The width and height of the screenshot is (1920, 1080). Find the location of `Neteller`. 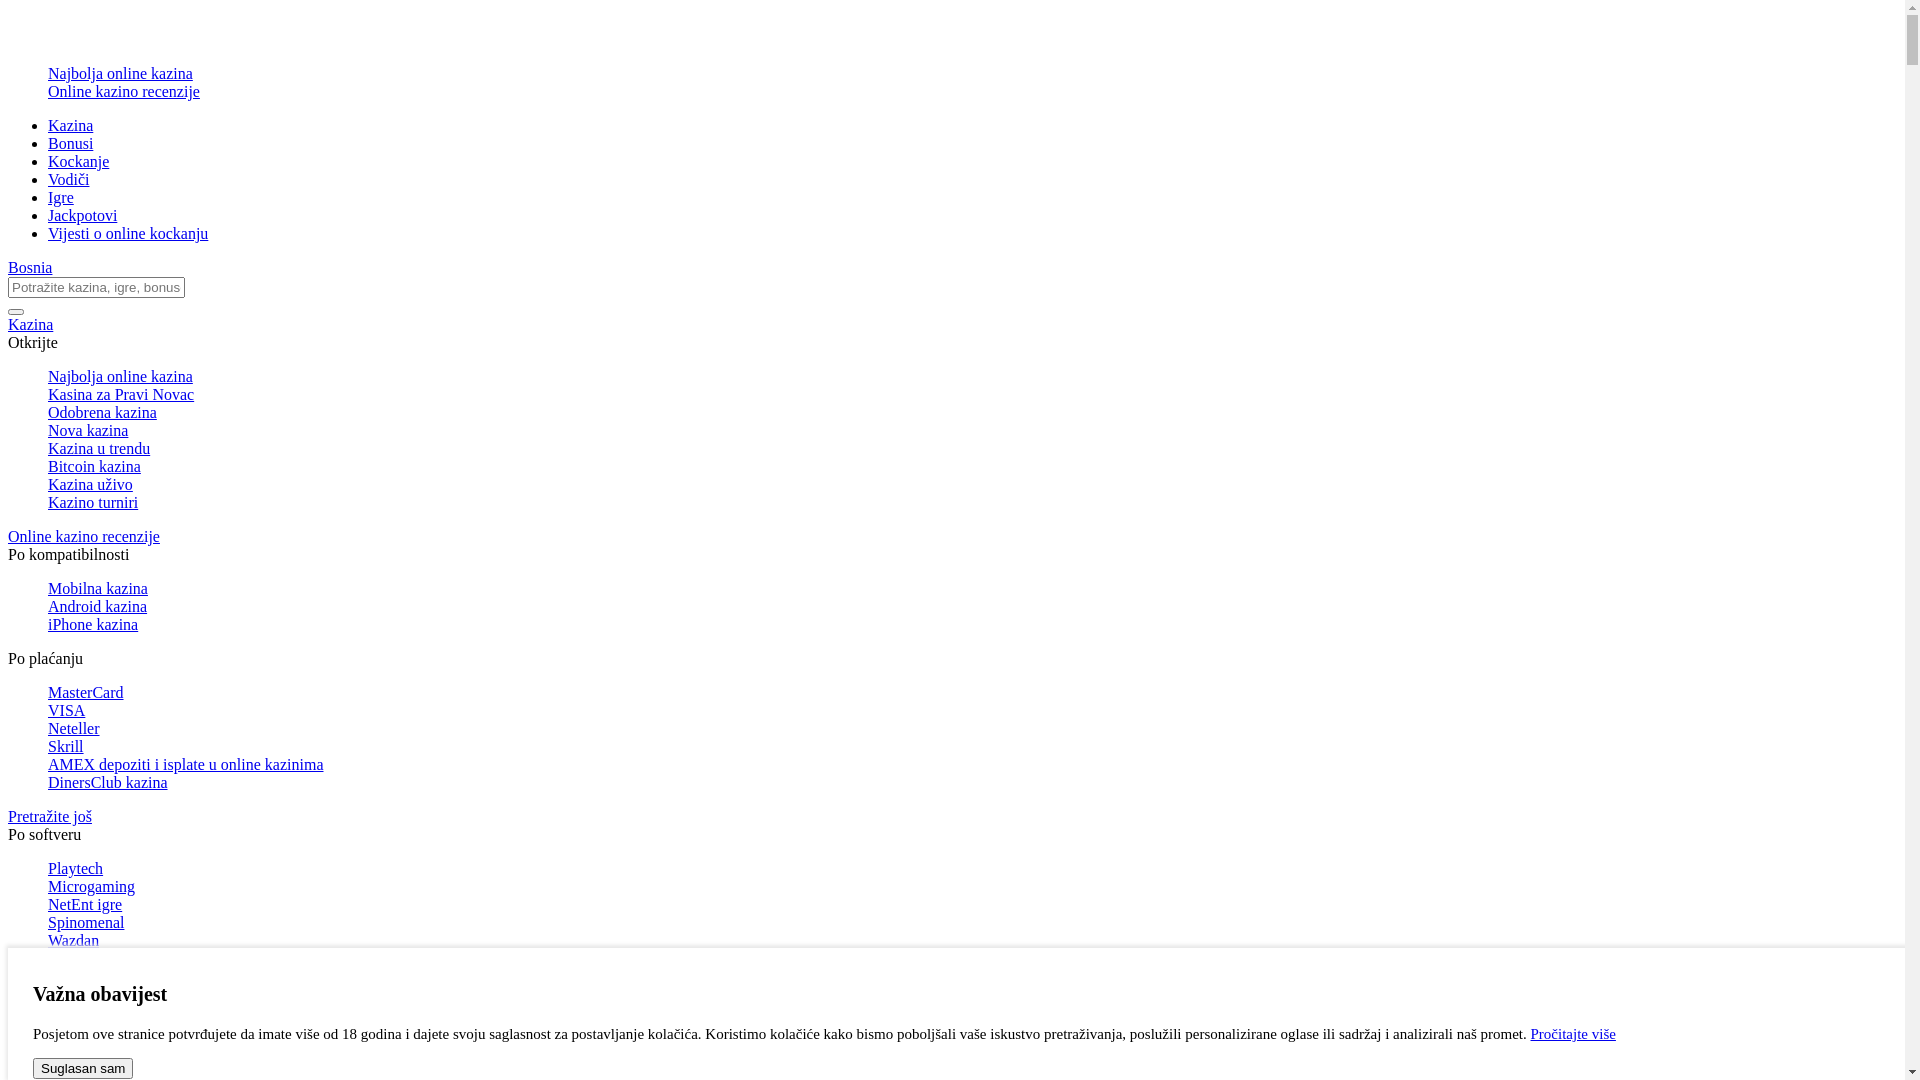

Neteller is located at coordinates (972, 729).